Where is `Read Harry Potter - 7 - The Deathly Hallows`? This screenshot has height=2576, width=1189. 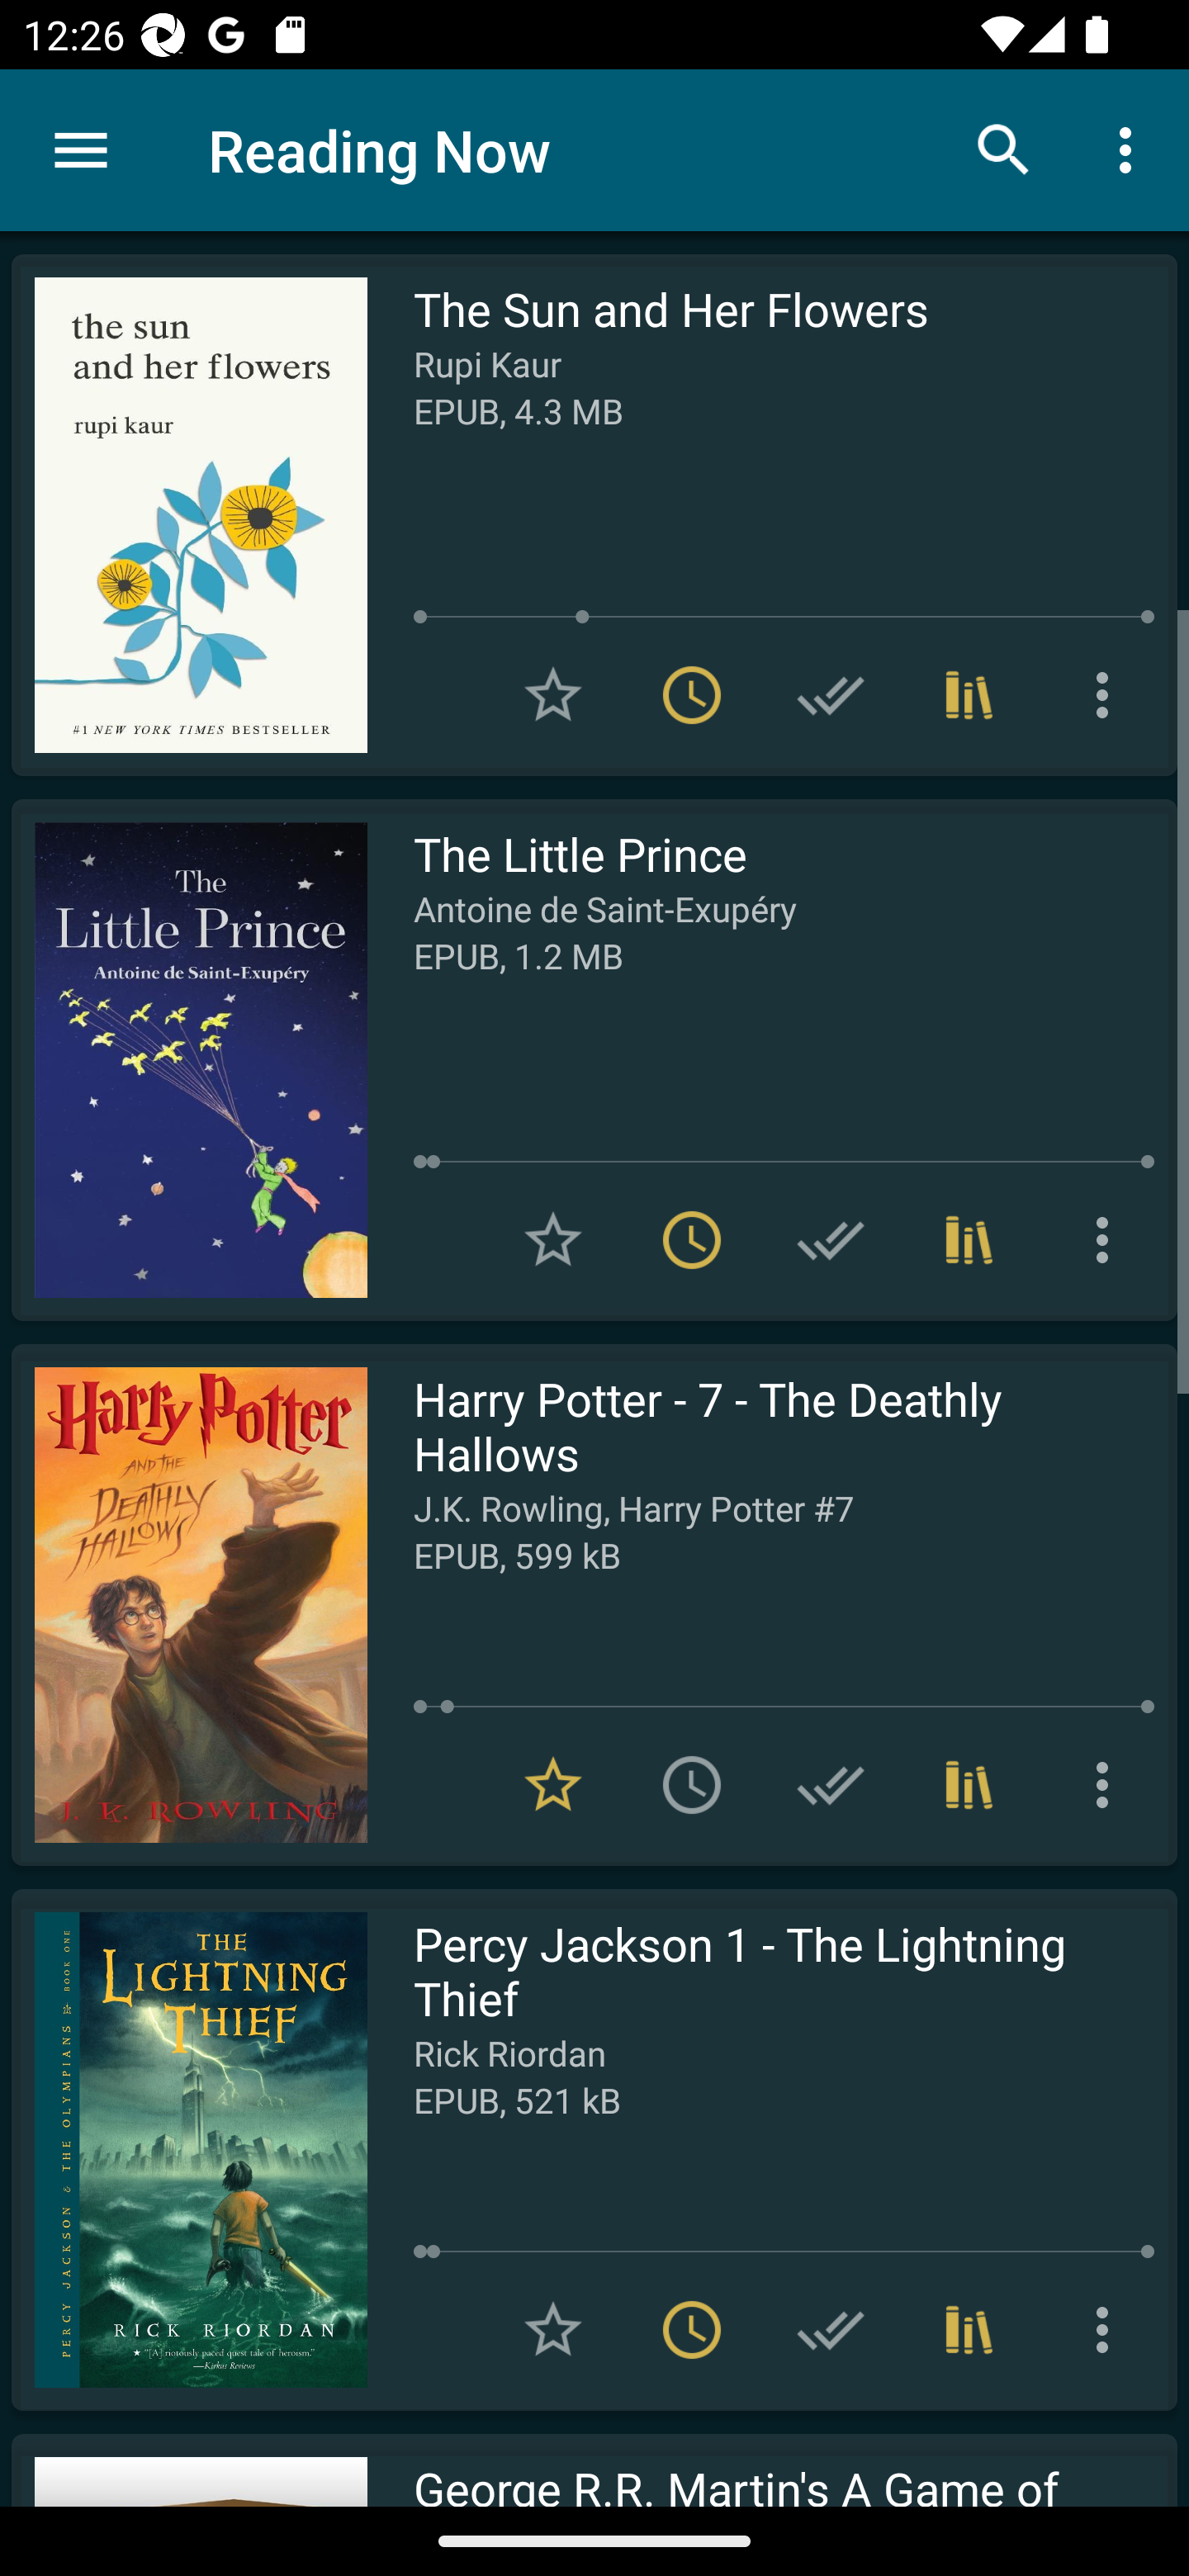 Read Harry Potter - 7 - The Deathly Hallows is located at coordinates (189, 1604).